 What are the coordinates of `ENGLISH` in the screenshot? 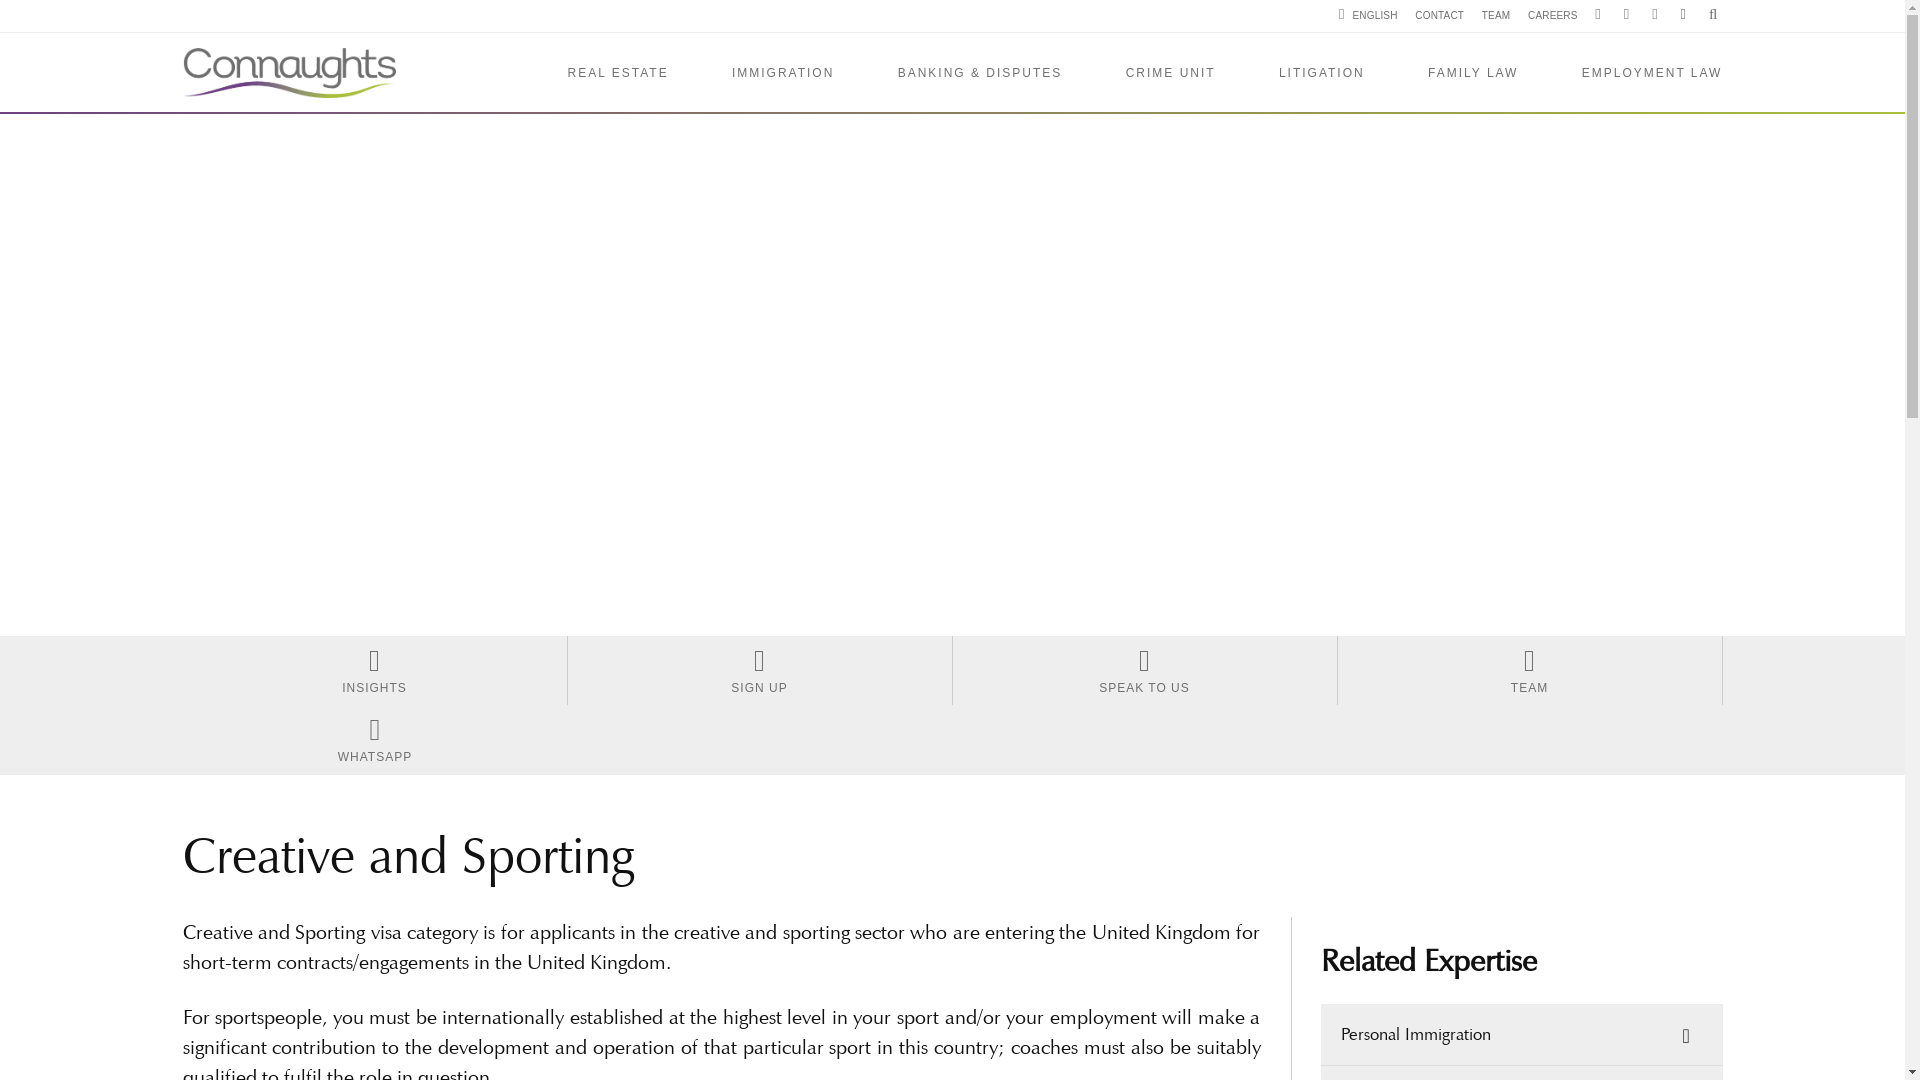 It's located at (1368, 16).